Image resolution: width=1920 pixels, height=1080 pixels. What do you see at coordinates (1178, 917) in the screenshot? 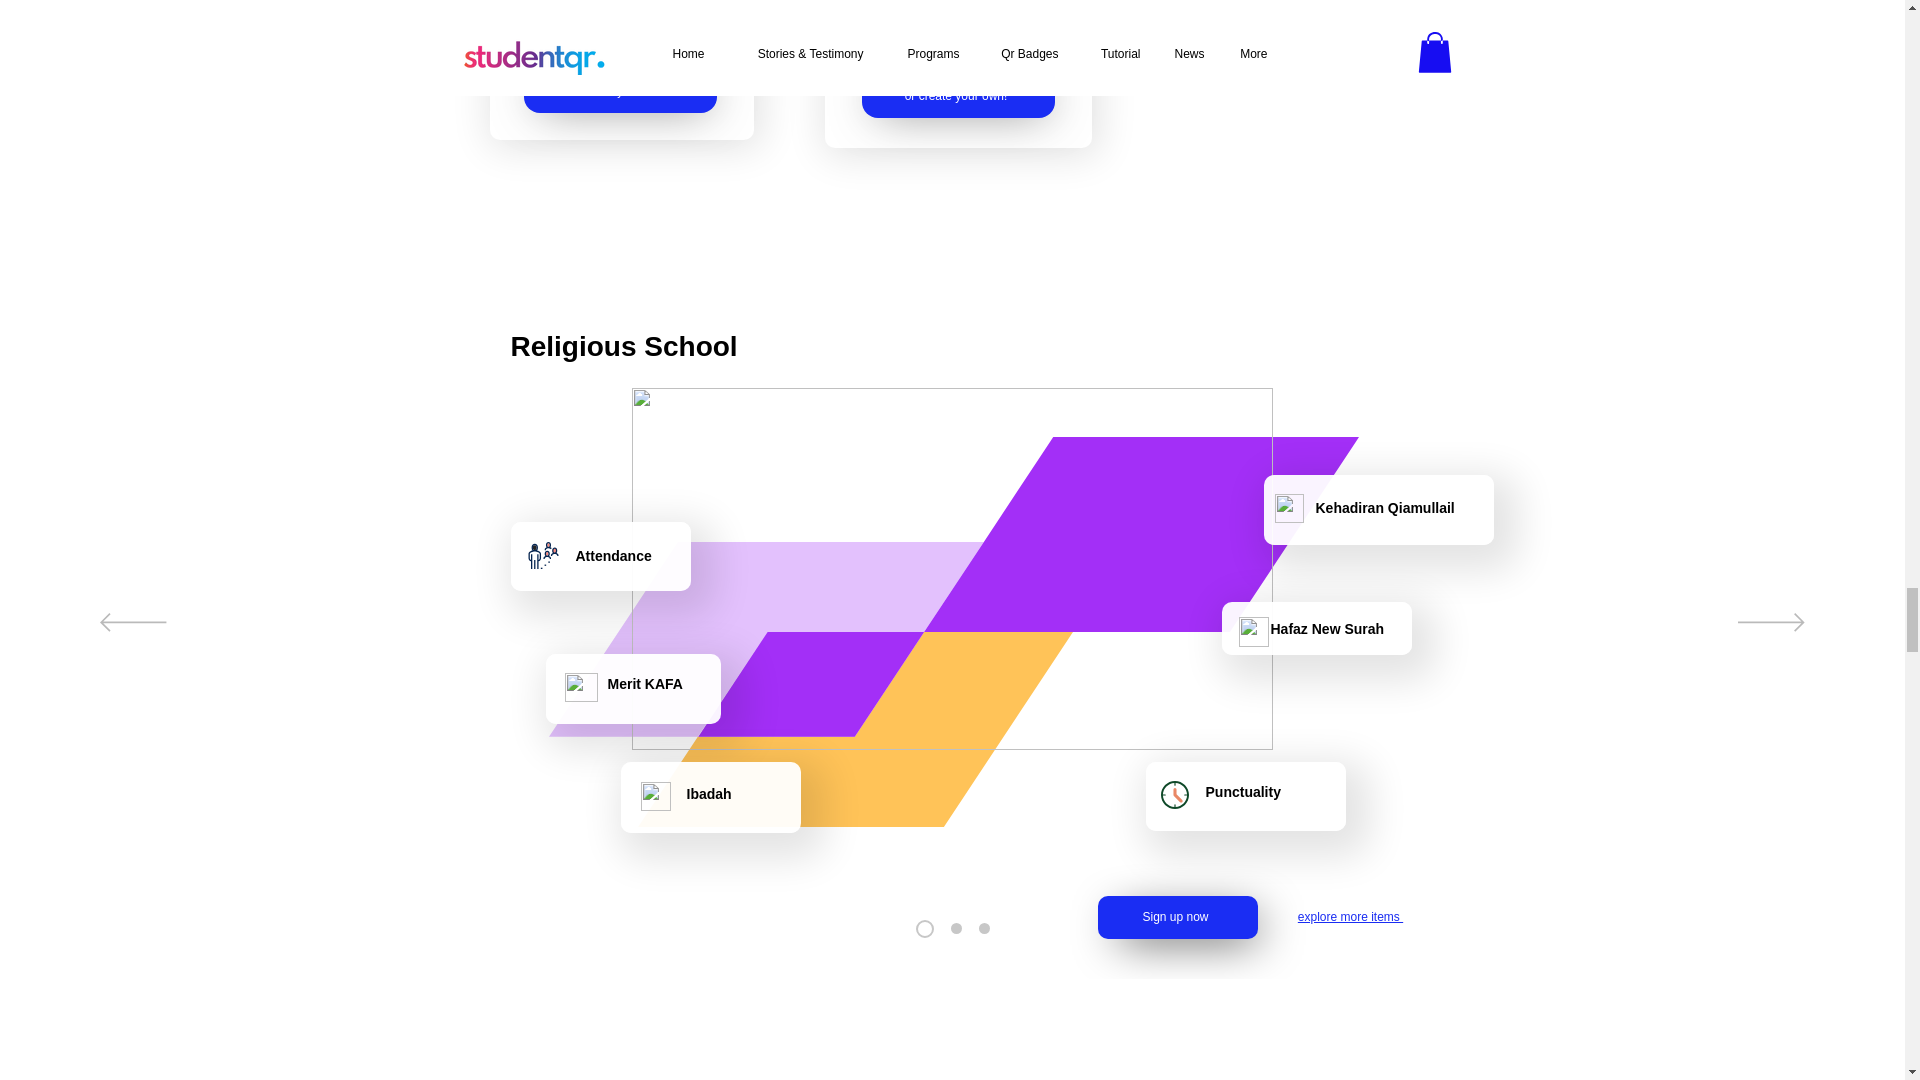
I see `Sign up now` at bounding box center [1178, 917].